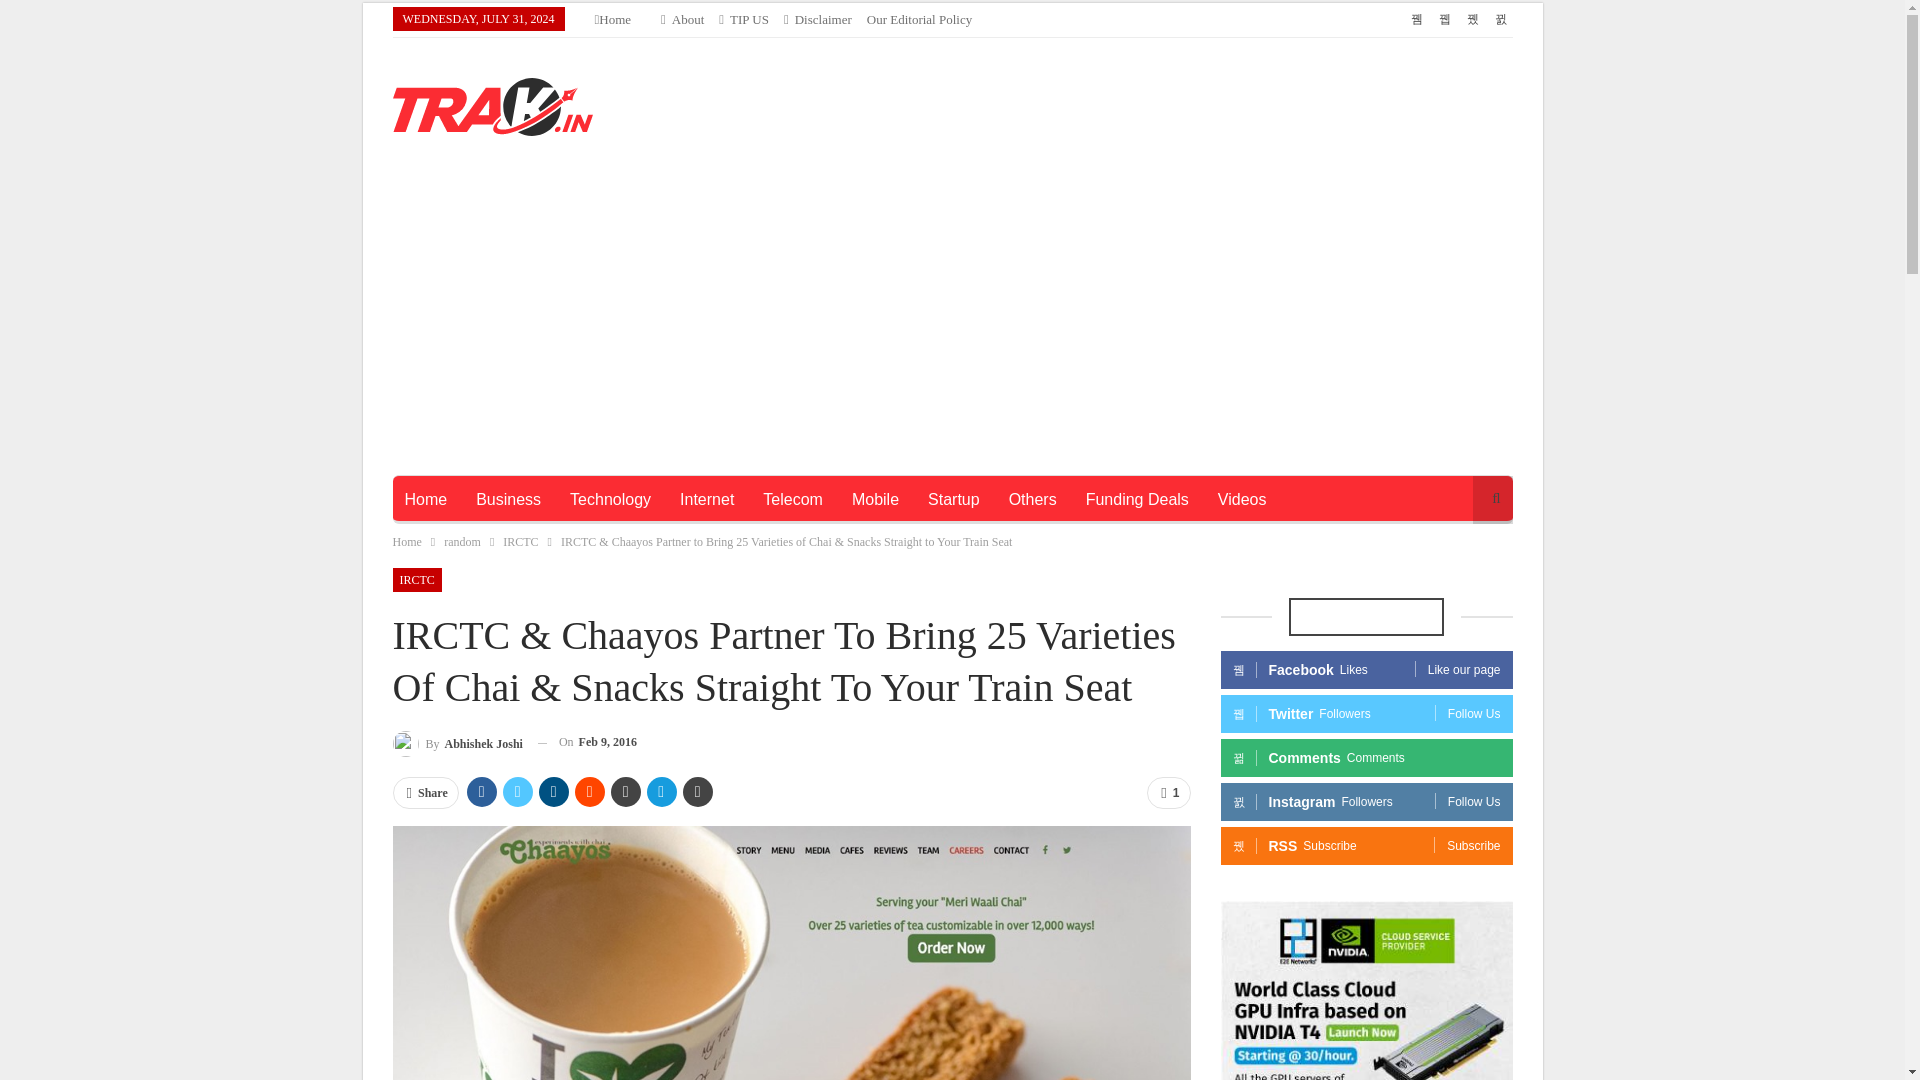  I want to click on Funding Deals, so click(1137, 500).